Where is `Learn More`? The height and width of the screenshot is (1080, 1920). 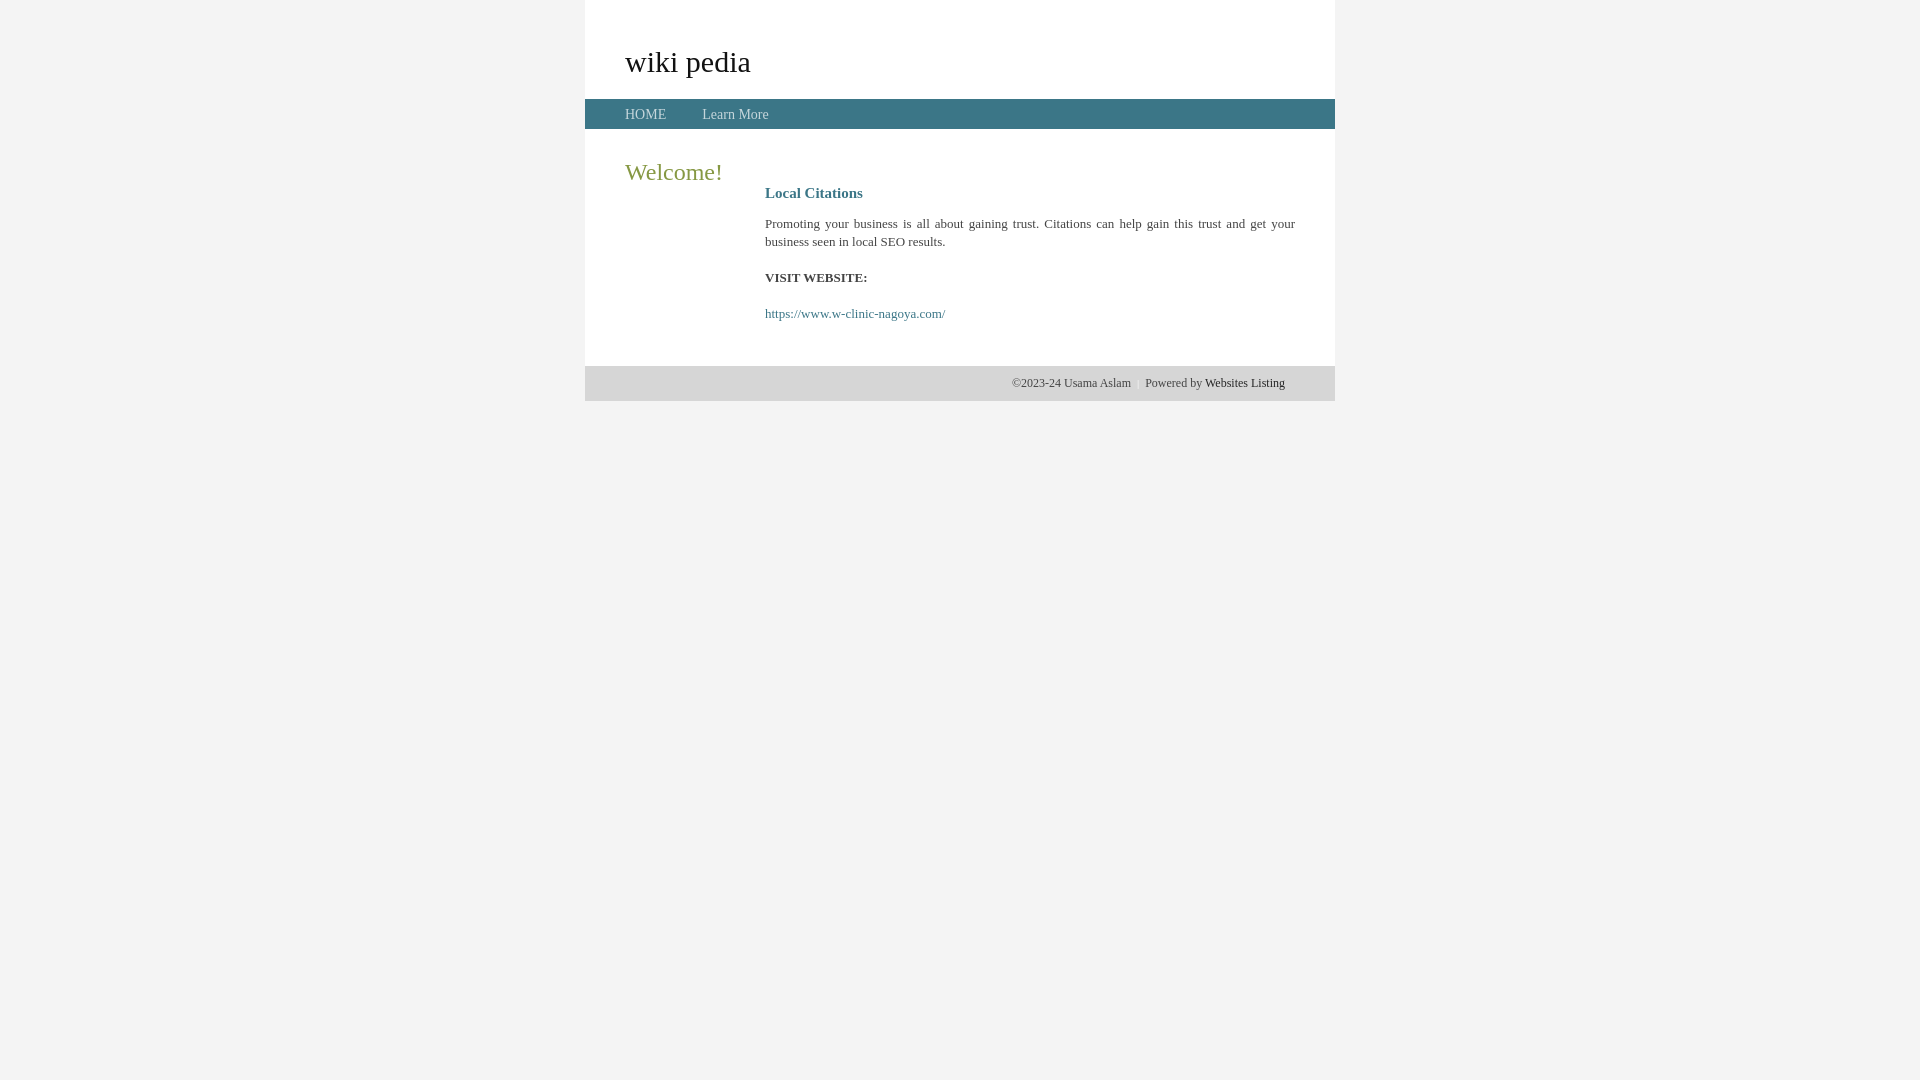
Learn More is located at coordinates (735, 114).